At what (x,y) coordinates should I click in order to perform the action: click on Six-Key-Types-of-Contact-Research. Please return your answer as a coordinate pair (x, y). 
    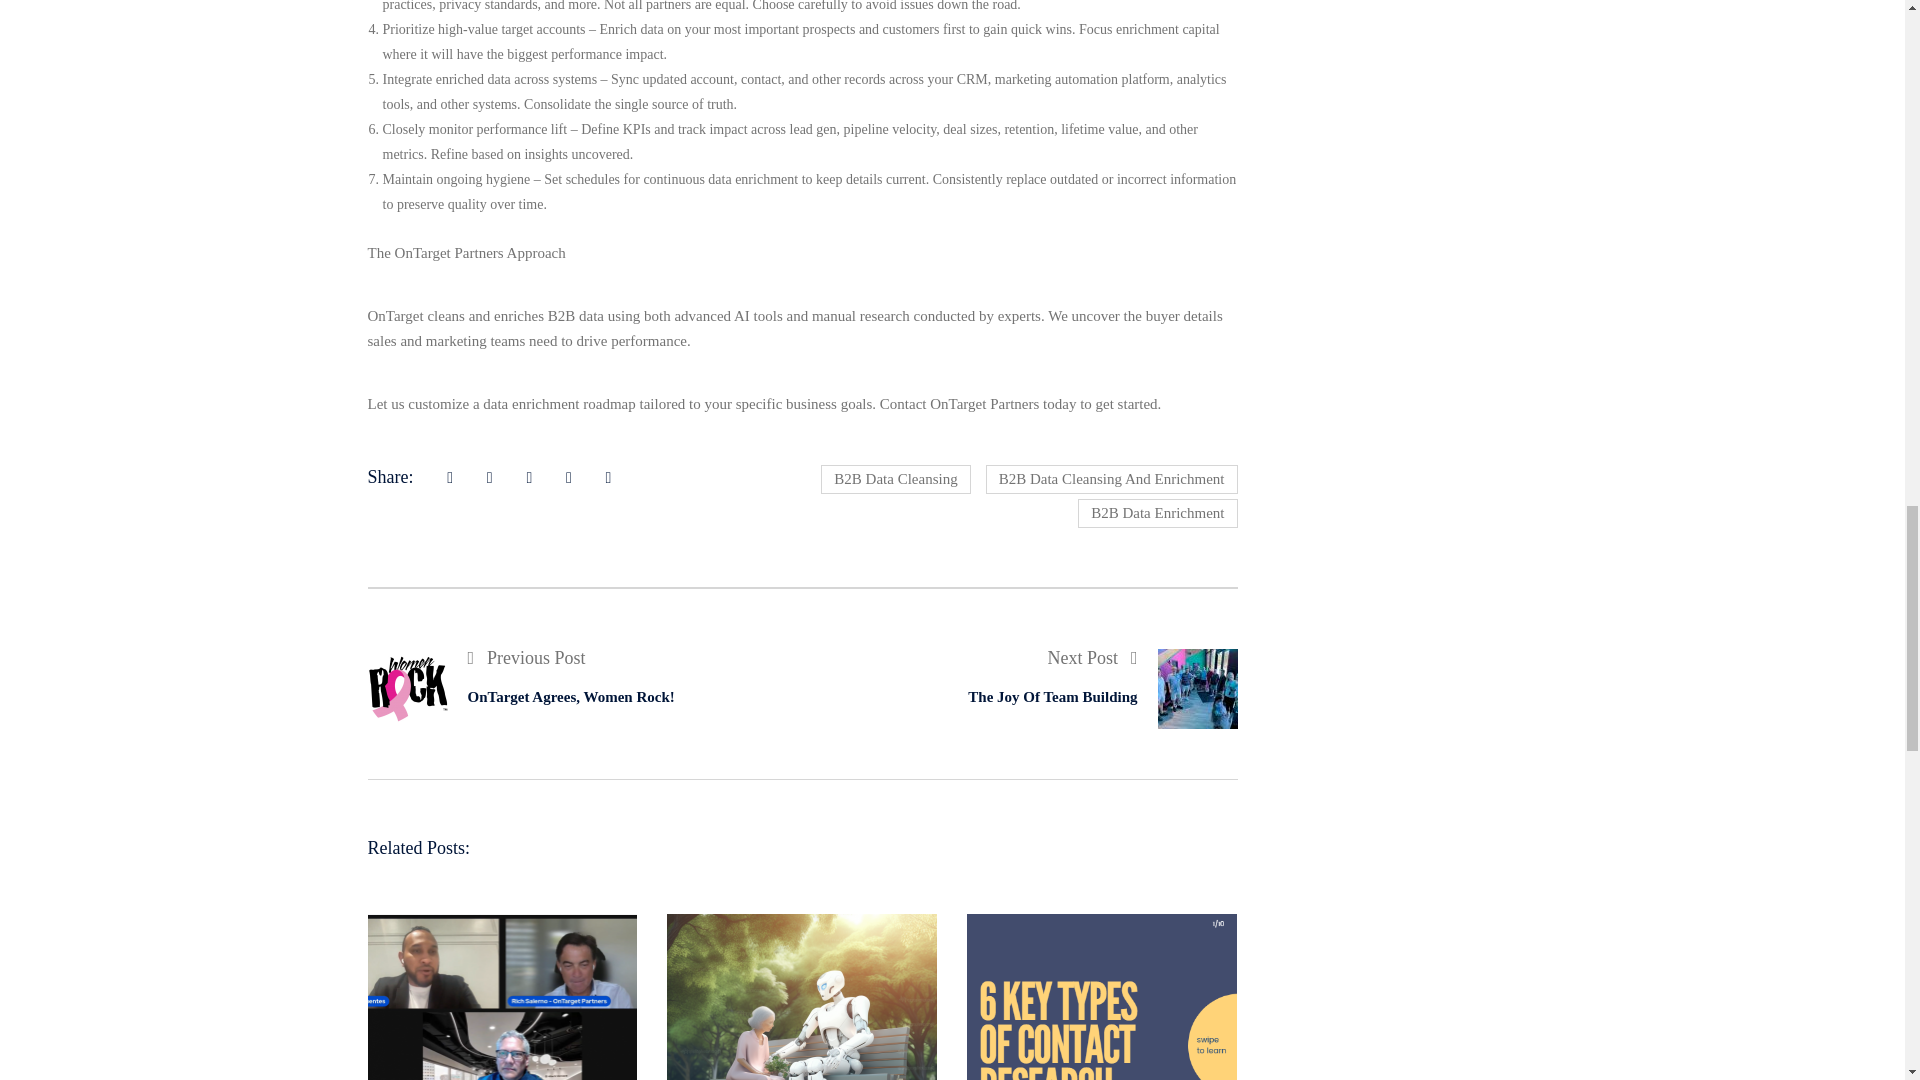
    Looking at the image, I should click on (895, 479).